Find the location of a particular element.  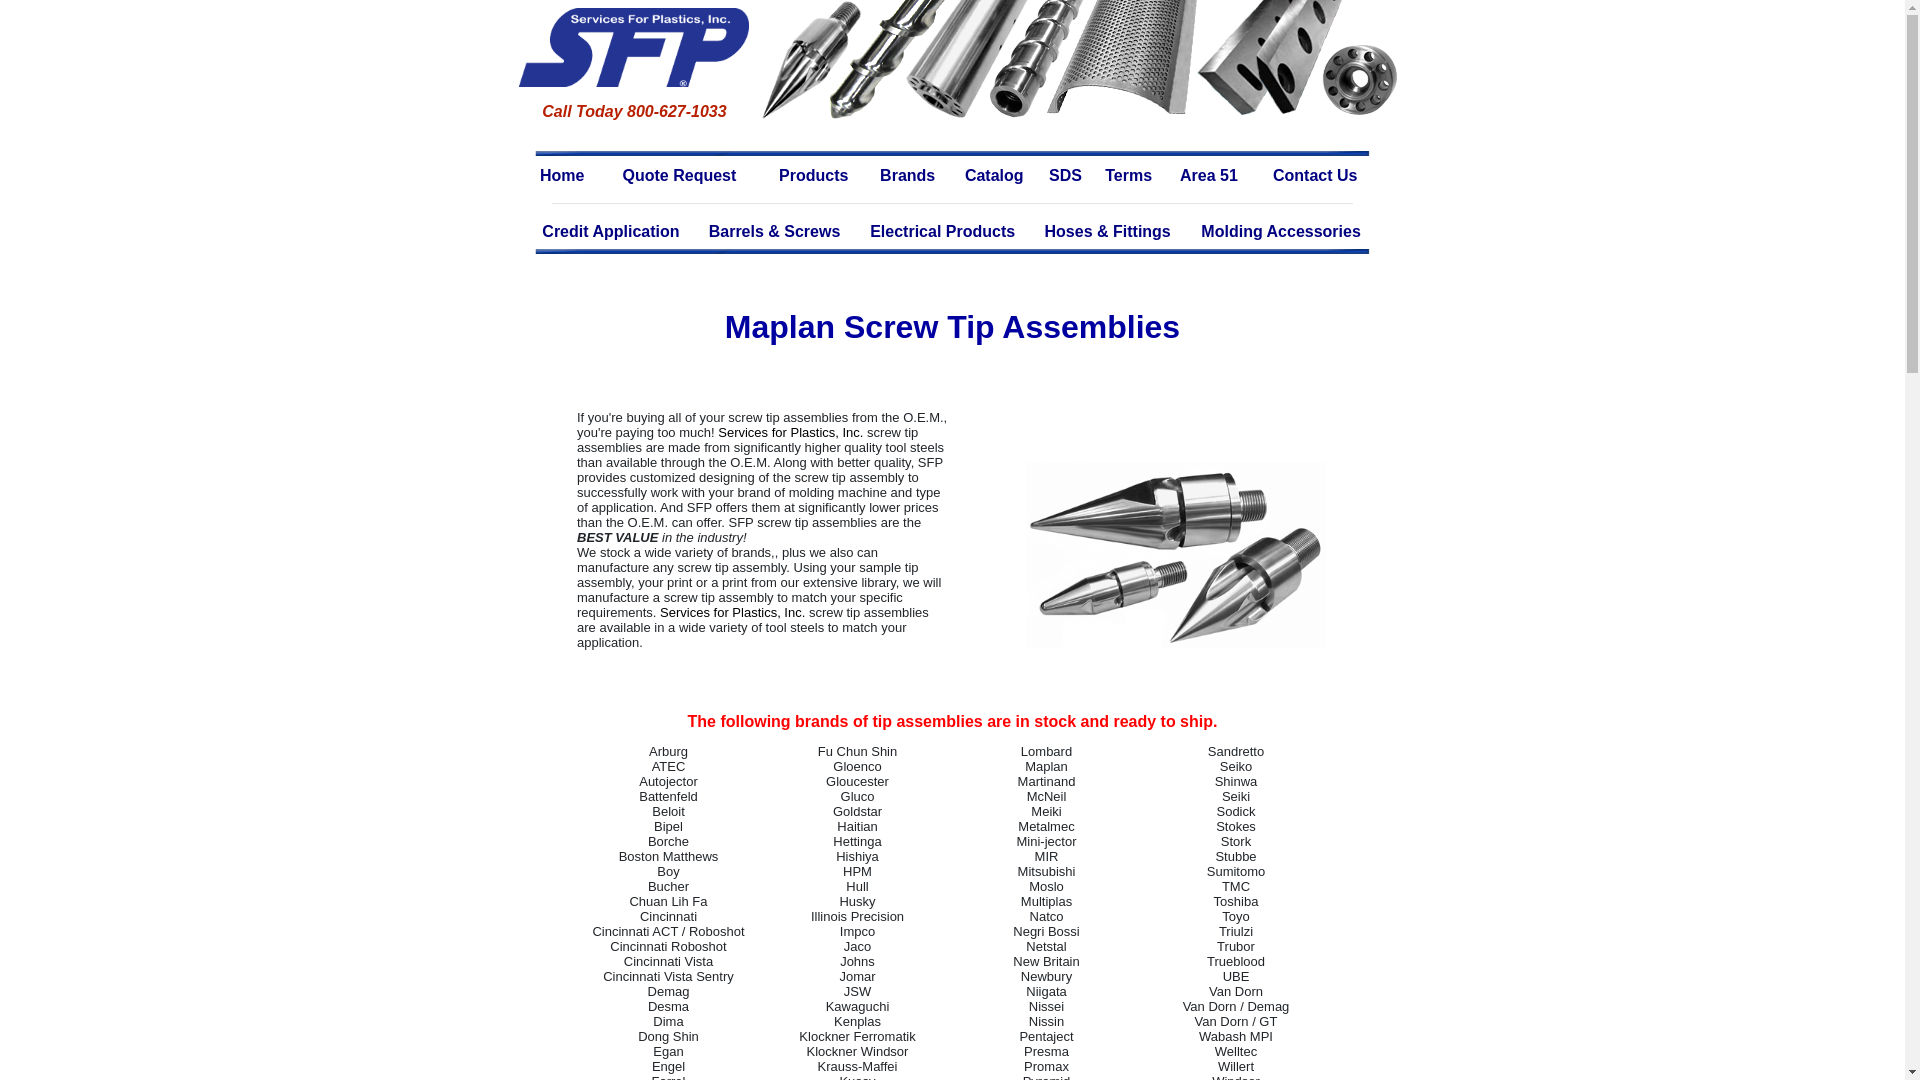

Products is located at coordinates (814, 176).